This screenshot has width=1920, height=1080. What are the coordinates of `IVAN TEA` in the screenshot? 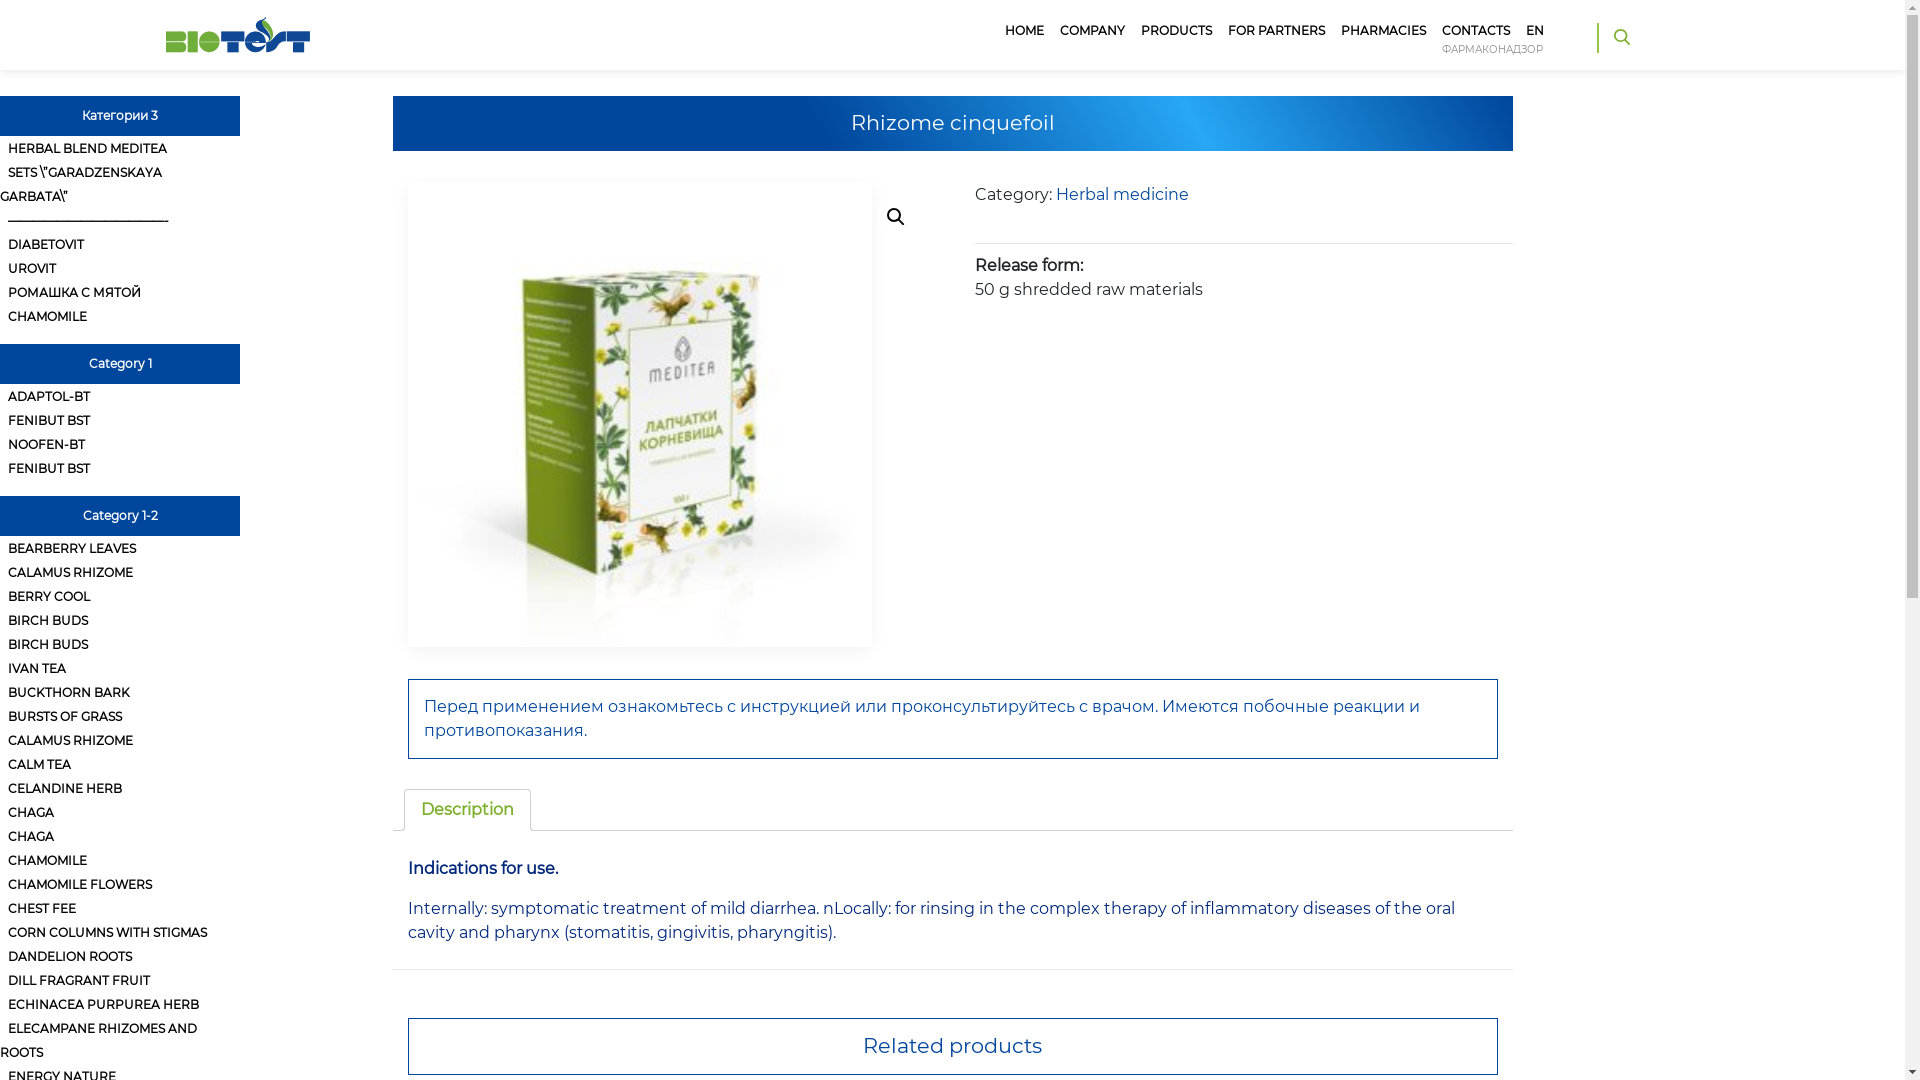 It's located at (37, 668).